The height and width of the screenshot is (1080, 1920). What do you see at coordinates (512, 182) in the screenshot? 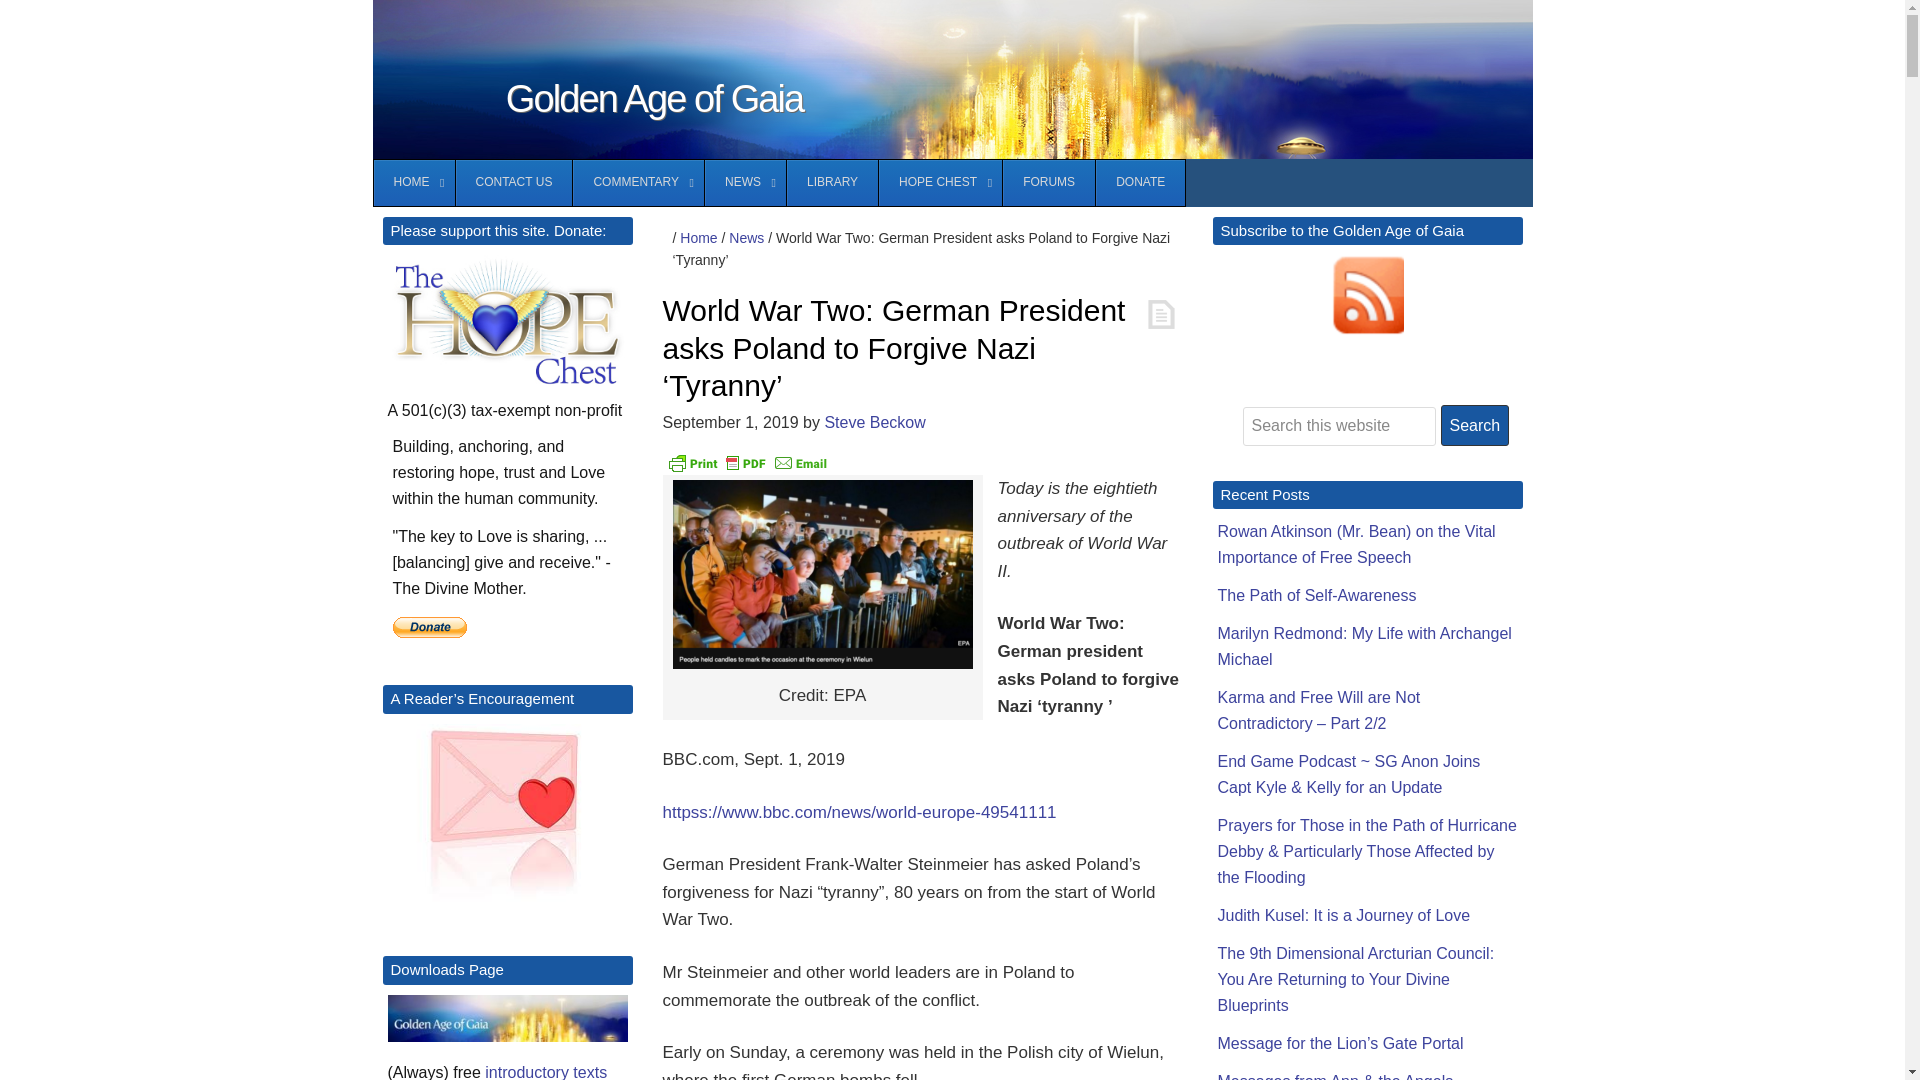
I see `CONTACT US` at bounding box center [512, 182].